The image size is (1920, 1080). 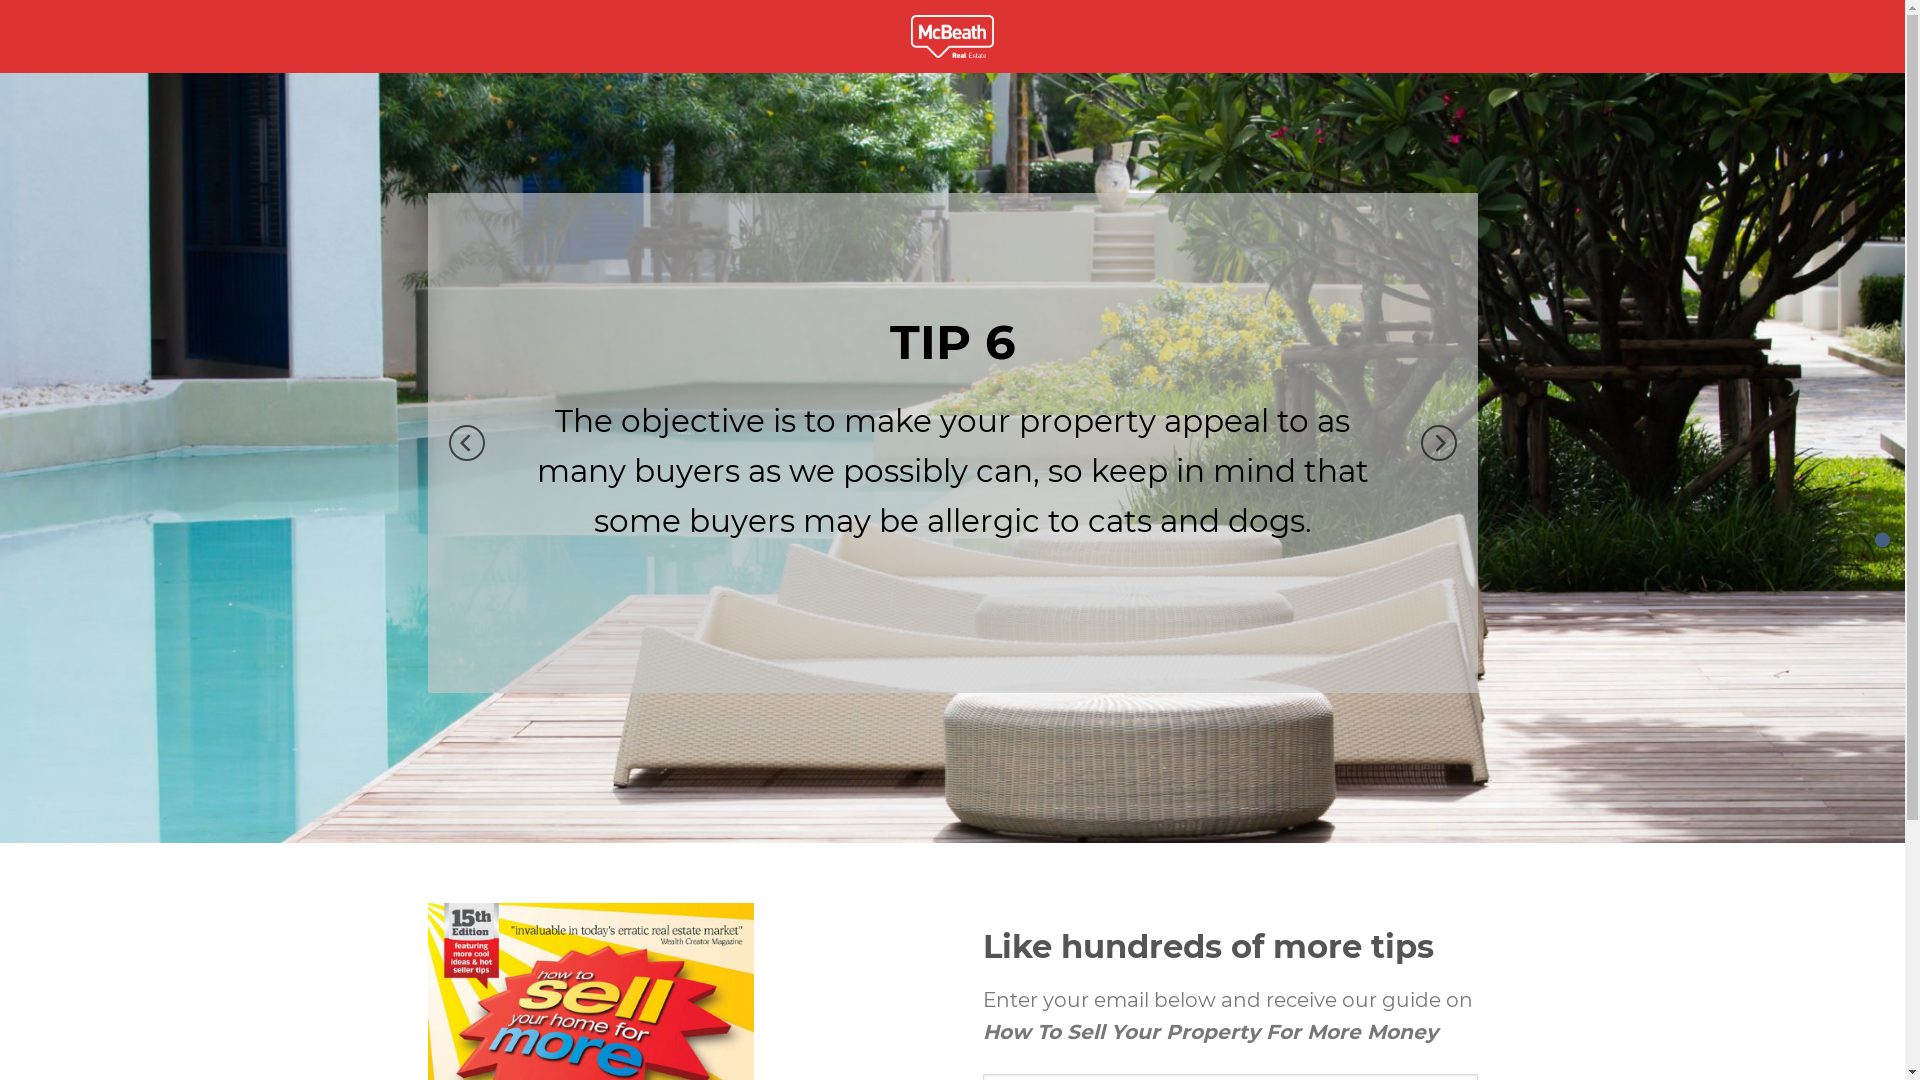 What do you see at coordinates (0, 0) in the screenshot?
I see `Skip to content` at bounding box center [0, 0].